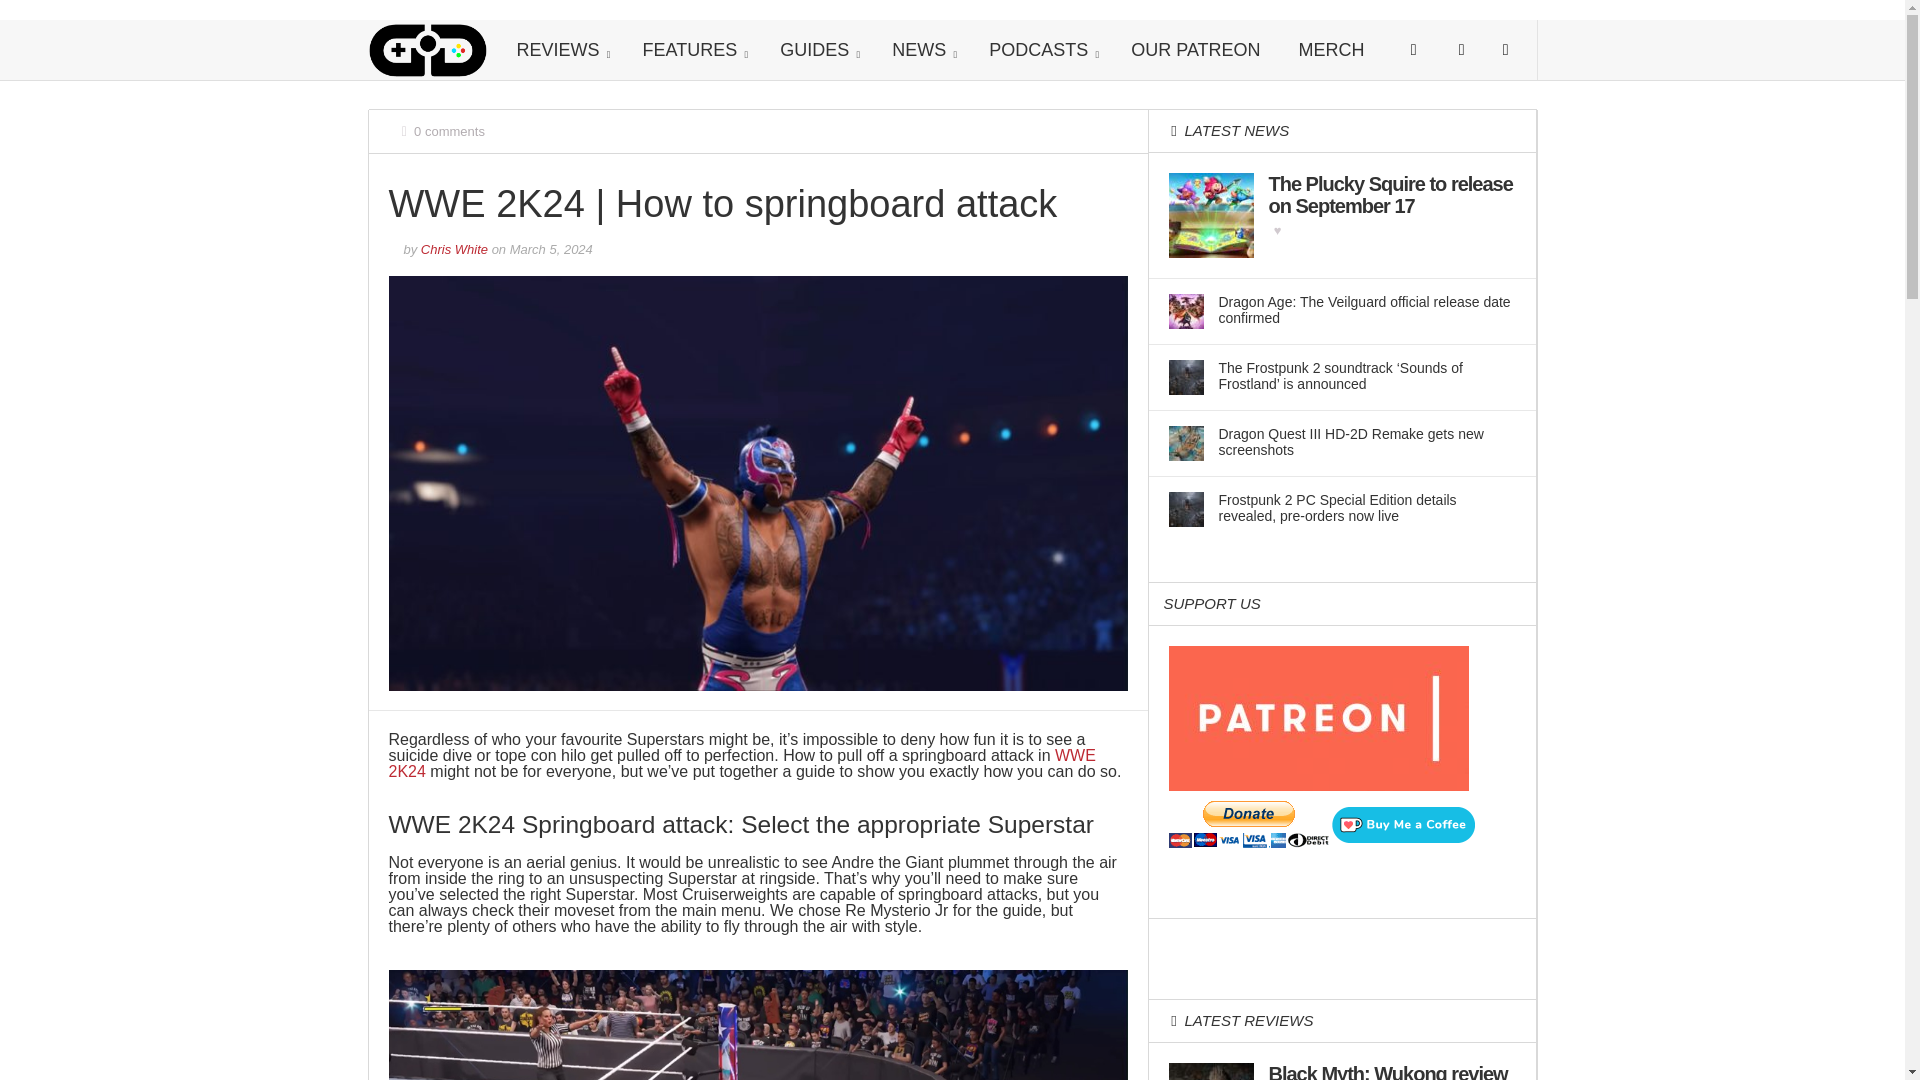  I want to click on FEATURES, so click(693, 50).